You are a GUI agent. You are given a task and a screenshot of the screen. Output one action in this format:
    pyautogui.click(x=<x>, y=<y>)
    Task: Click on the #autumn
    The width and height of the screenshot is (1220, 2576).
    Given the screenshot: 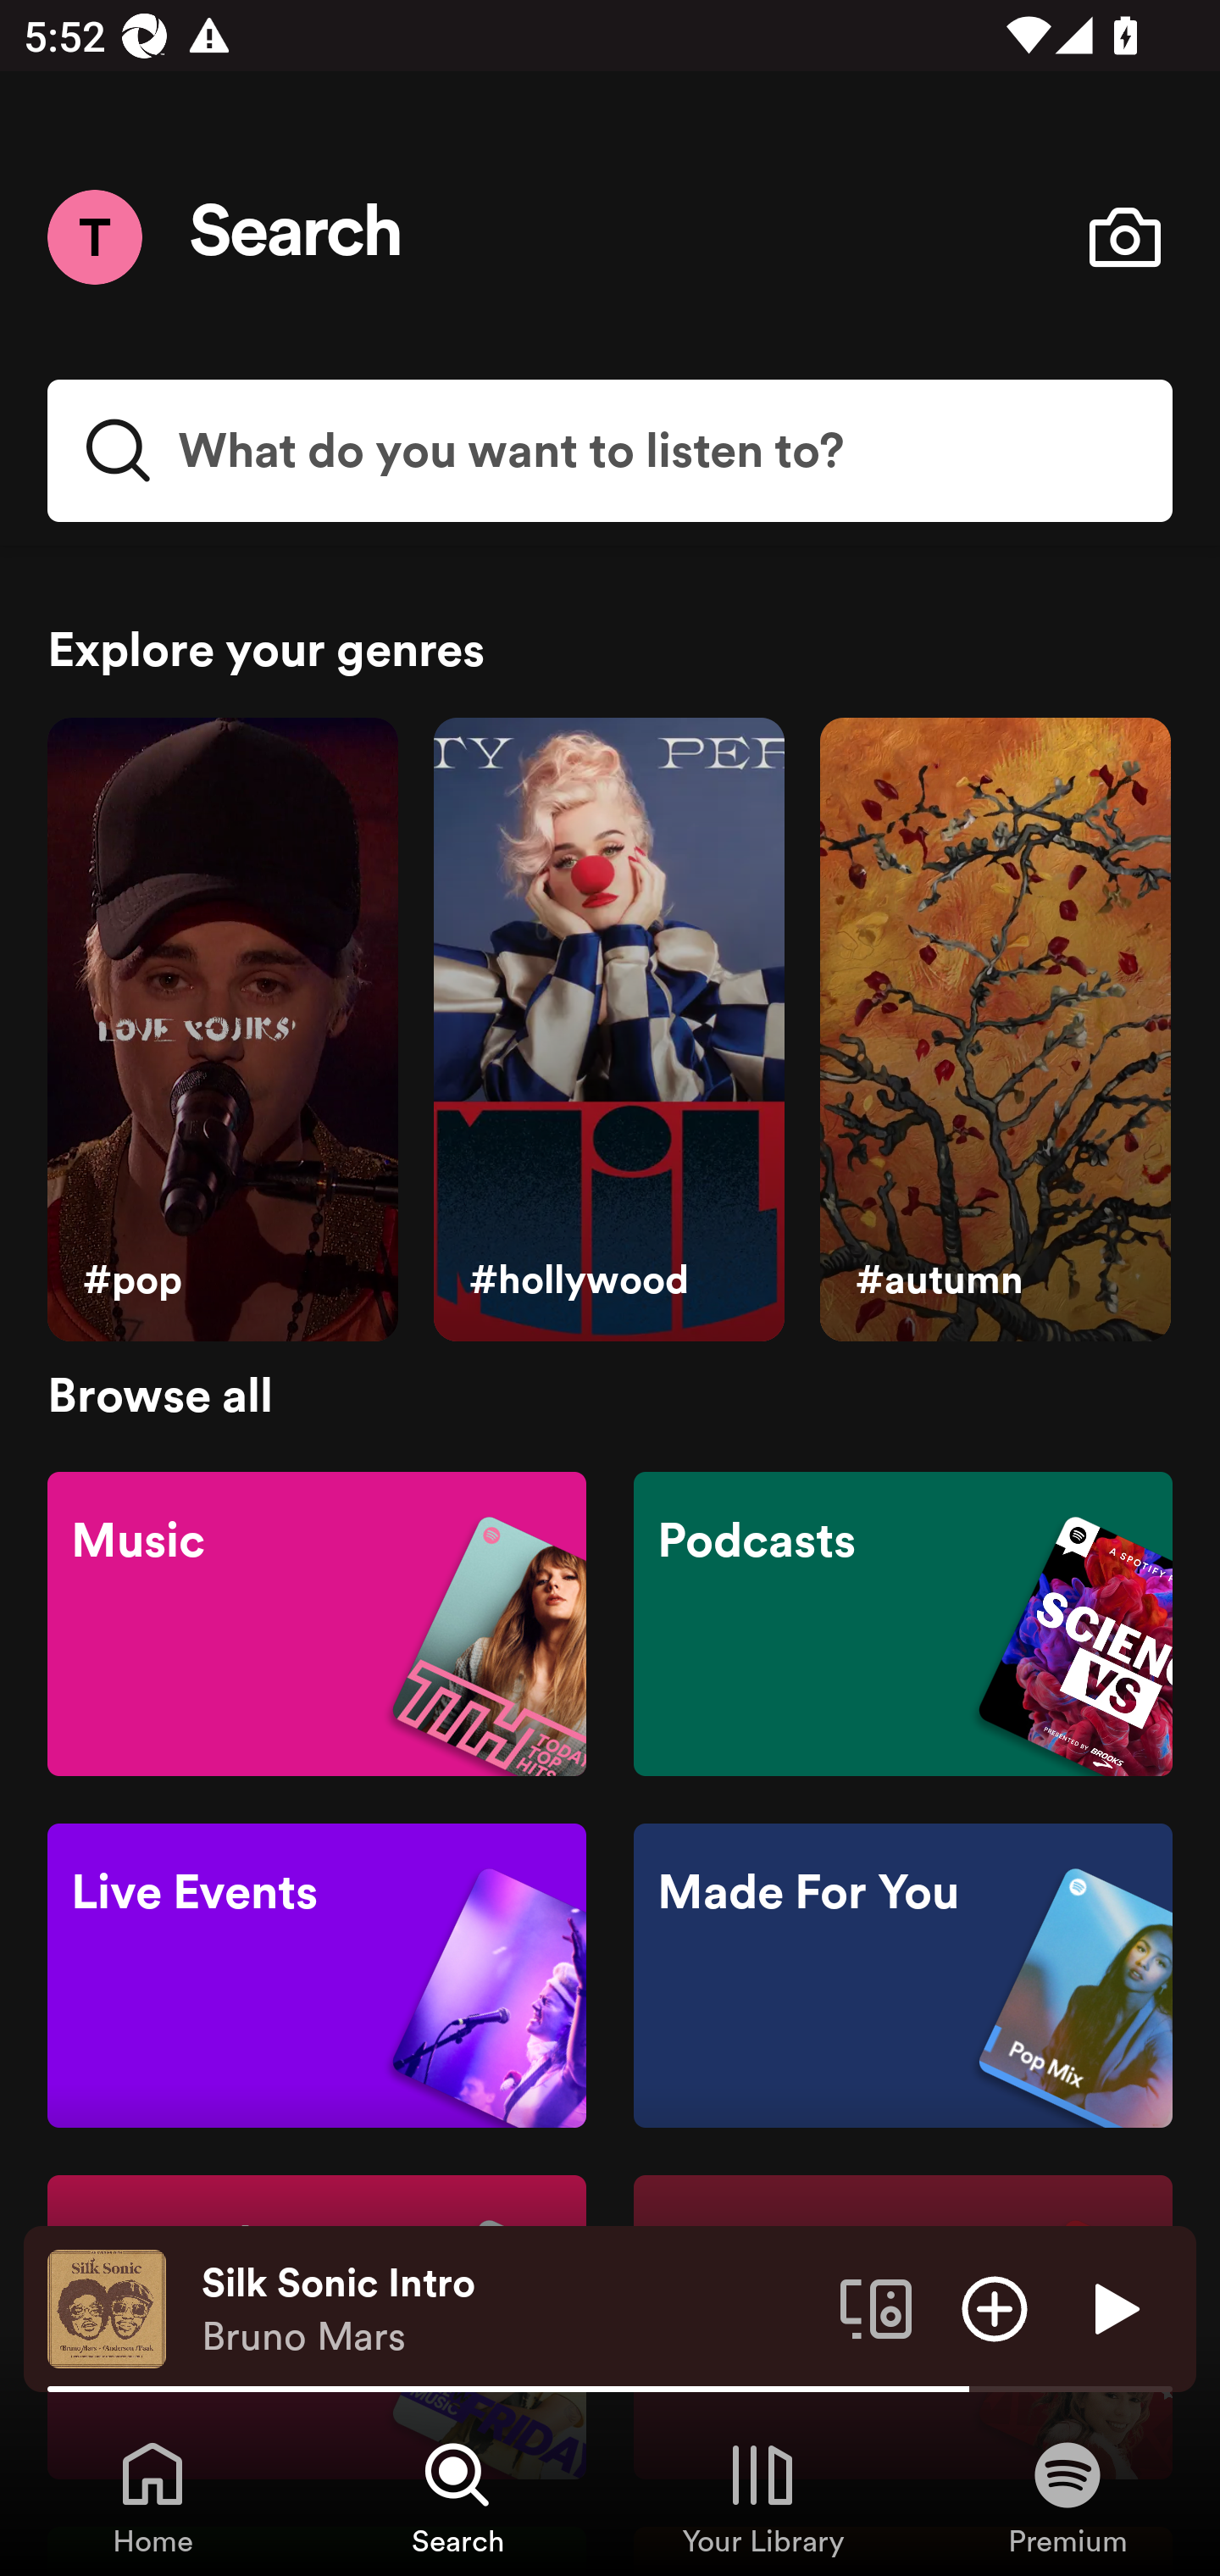 What is the action you would take?
    pyautogui.click(x=995, y=1030)
    